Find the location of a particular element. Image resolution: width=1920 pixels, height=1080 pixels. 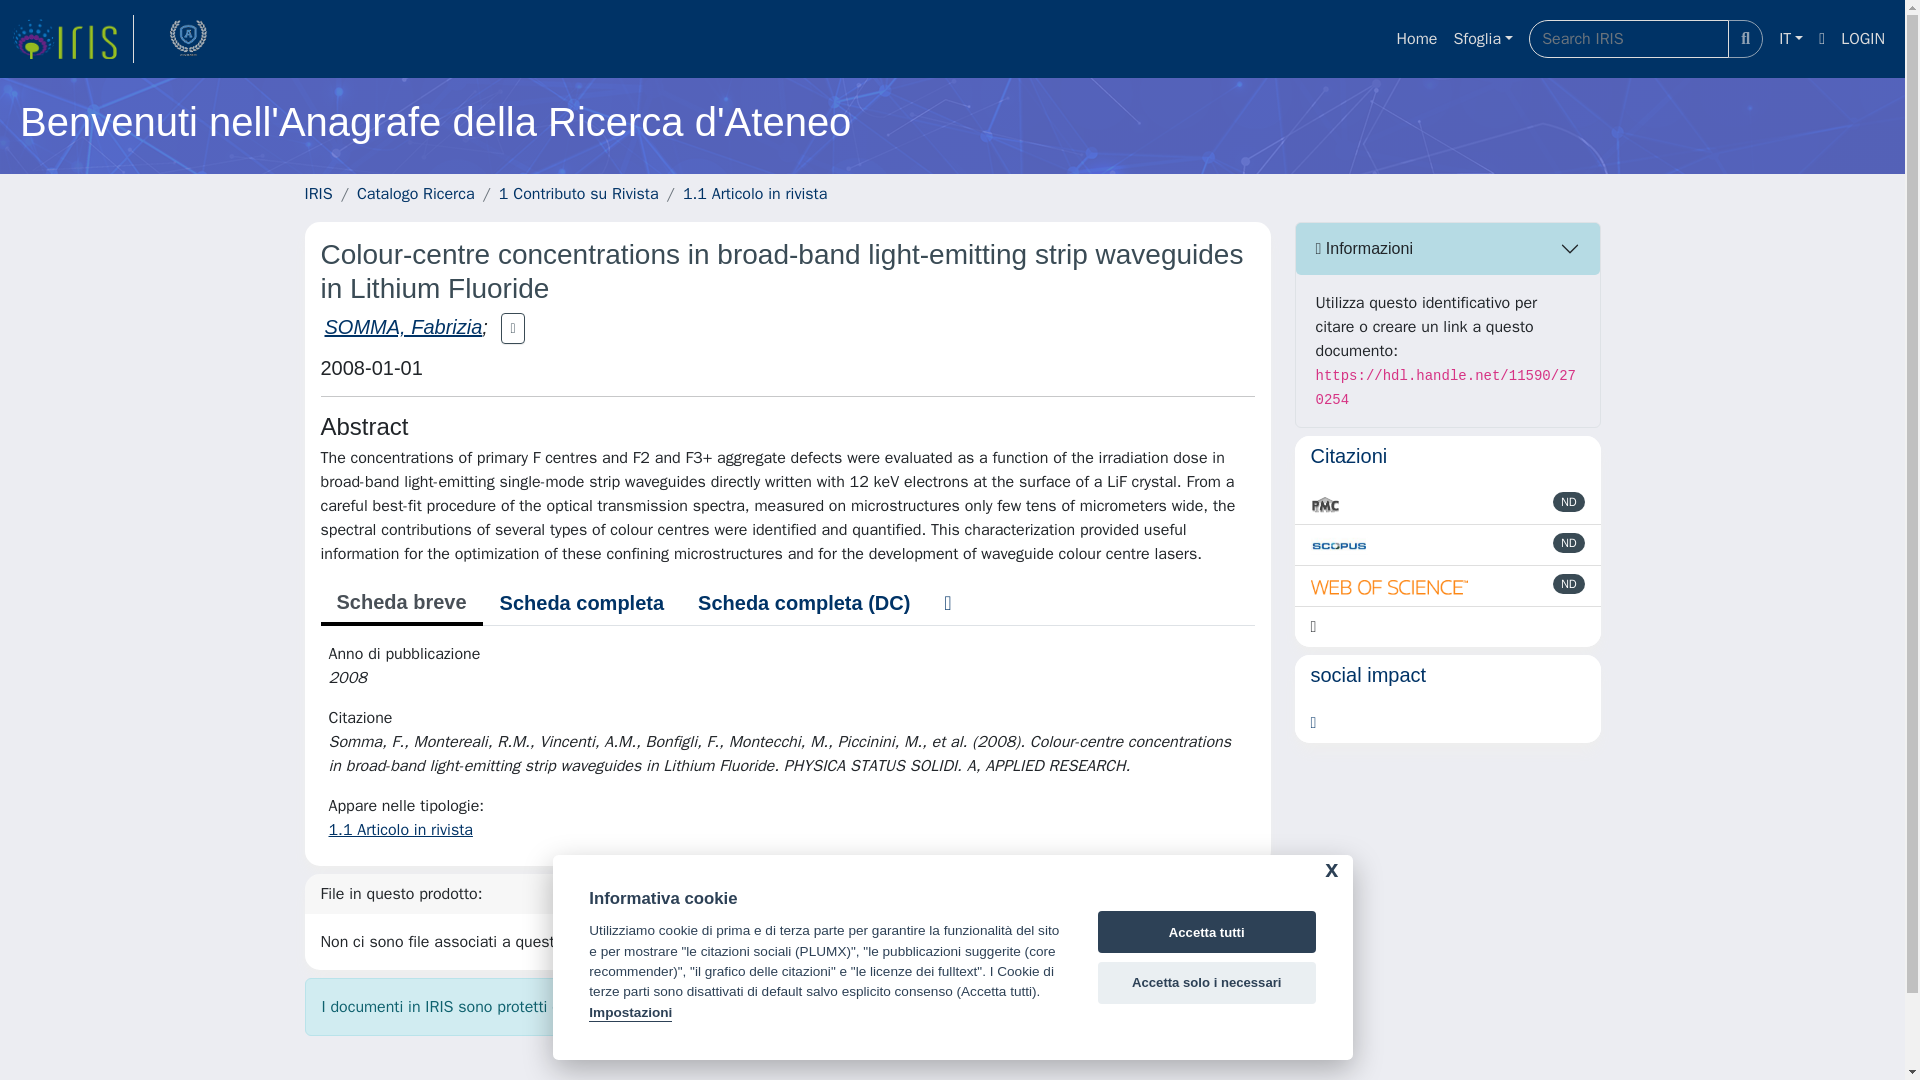

1.1 Articolo in rivista is located at coordinates (755, 194).